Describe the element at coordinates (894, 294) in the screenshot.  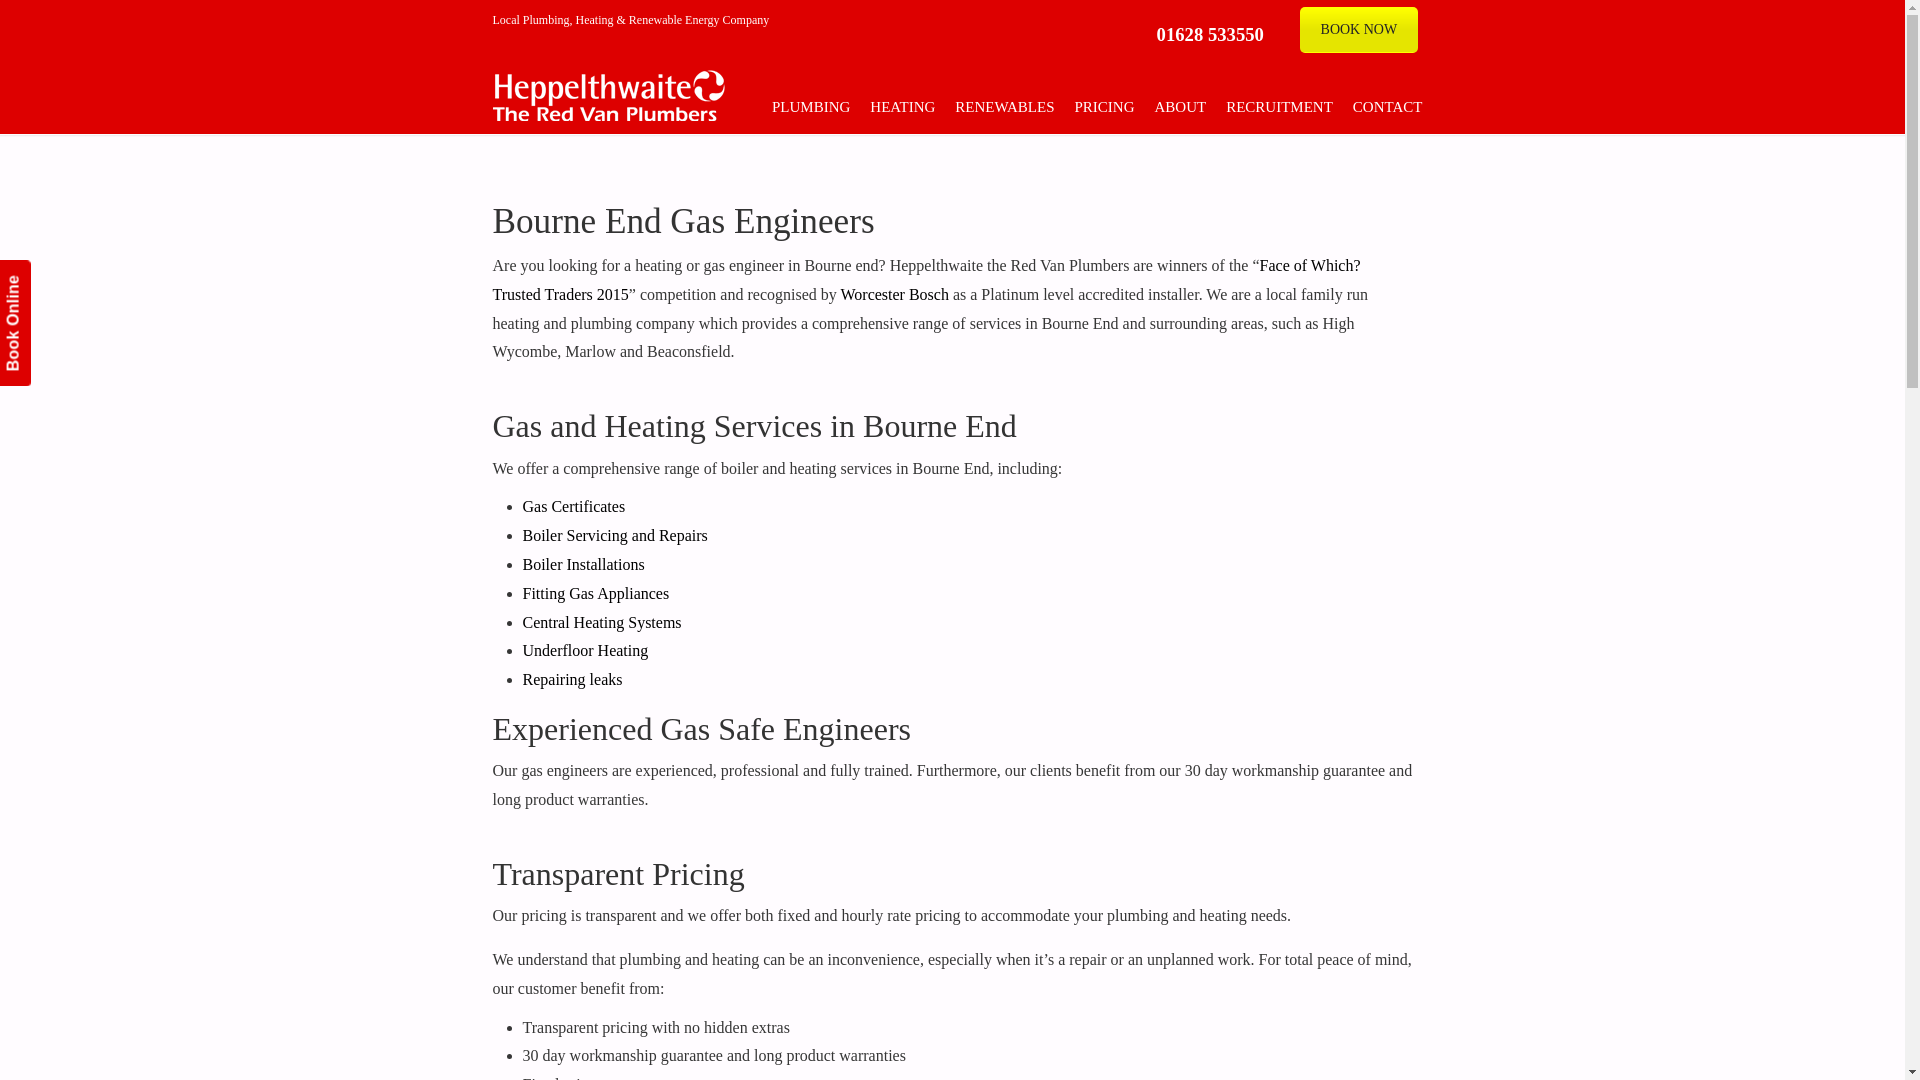
I see `Worcester Bosch` at that location.